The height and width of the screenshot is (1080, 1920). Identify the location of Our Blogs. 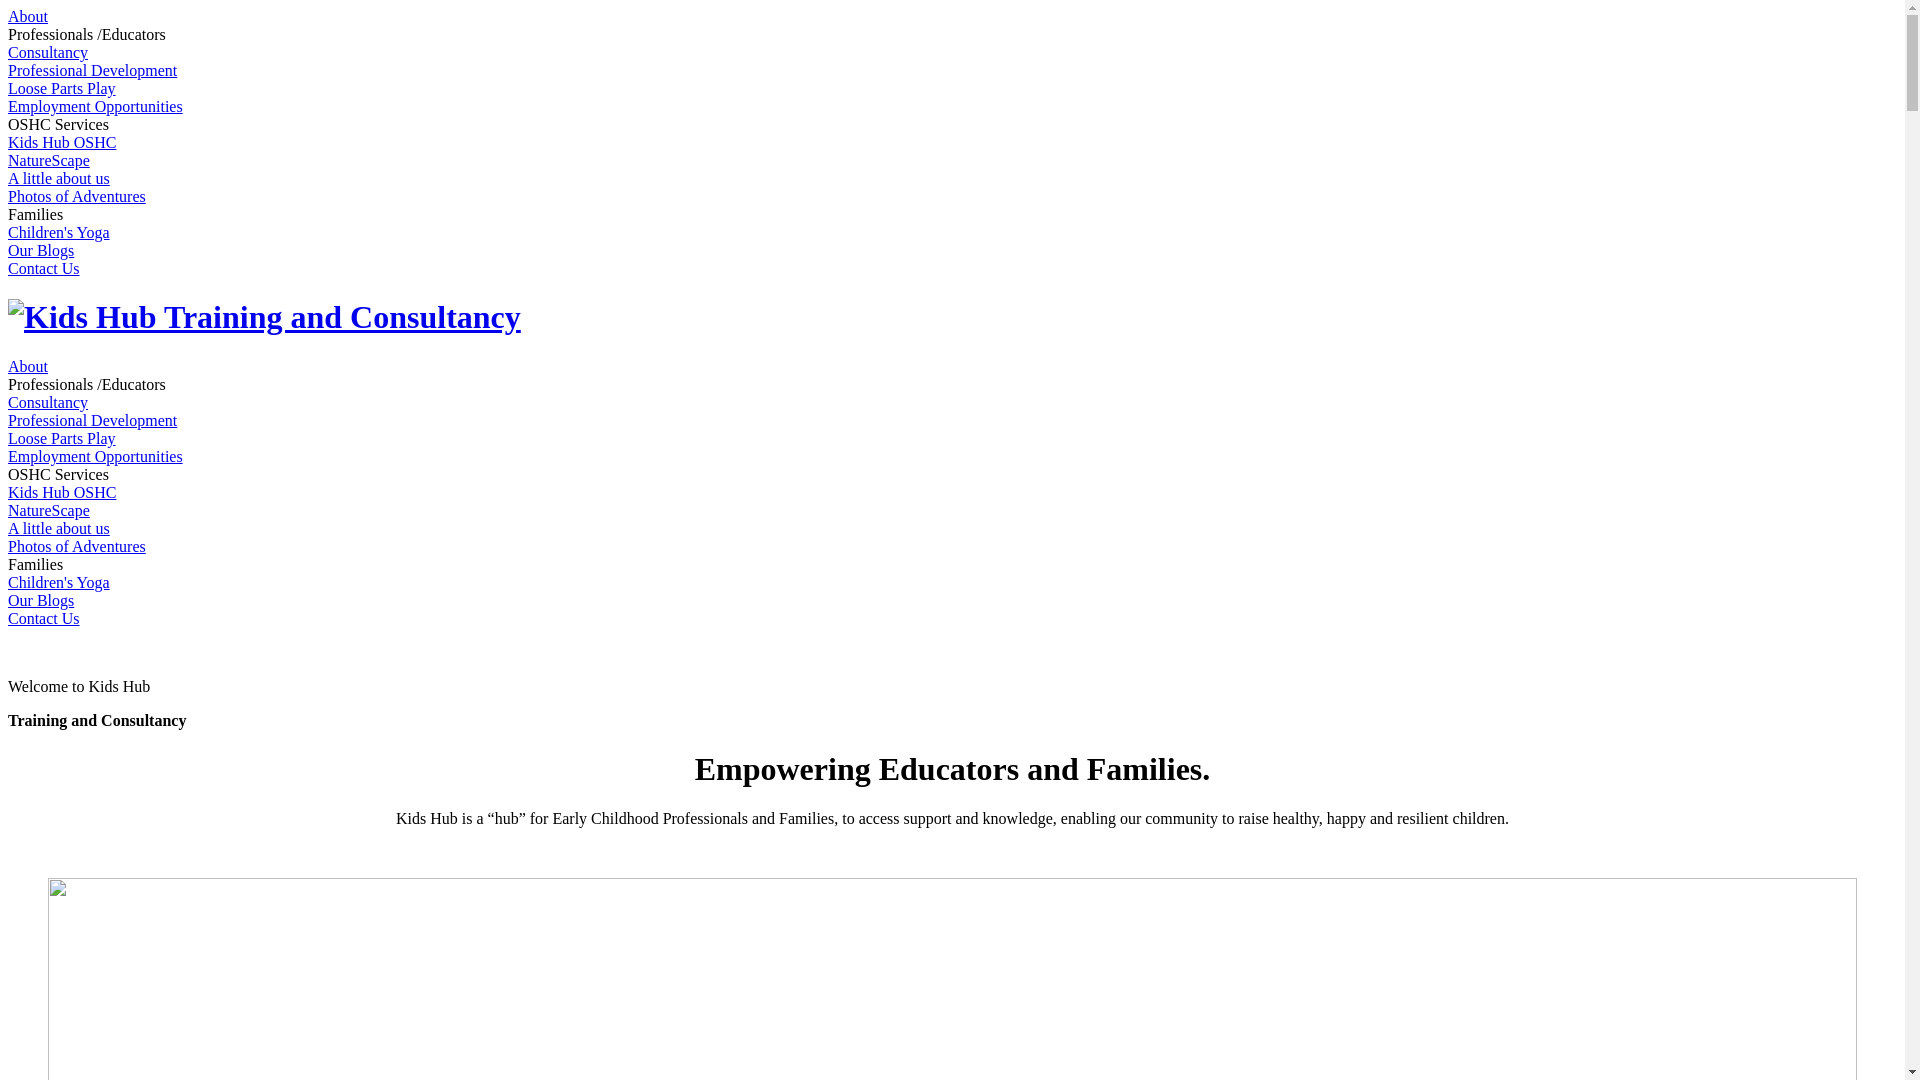
(41, 250).